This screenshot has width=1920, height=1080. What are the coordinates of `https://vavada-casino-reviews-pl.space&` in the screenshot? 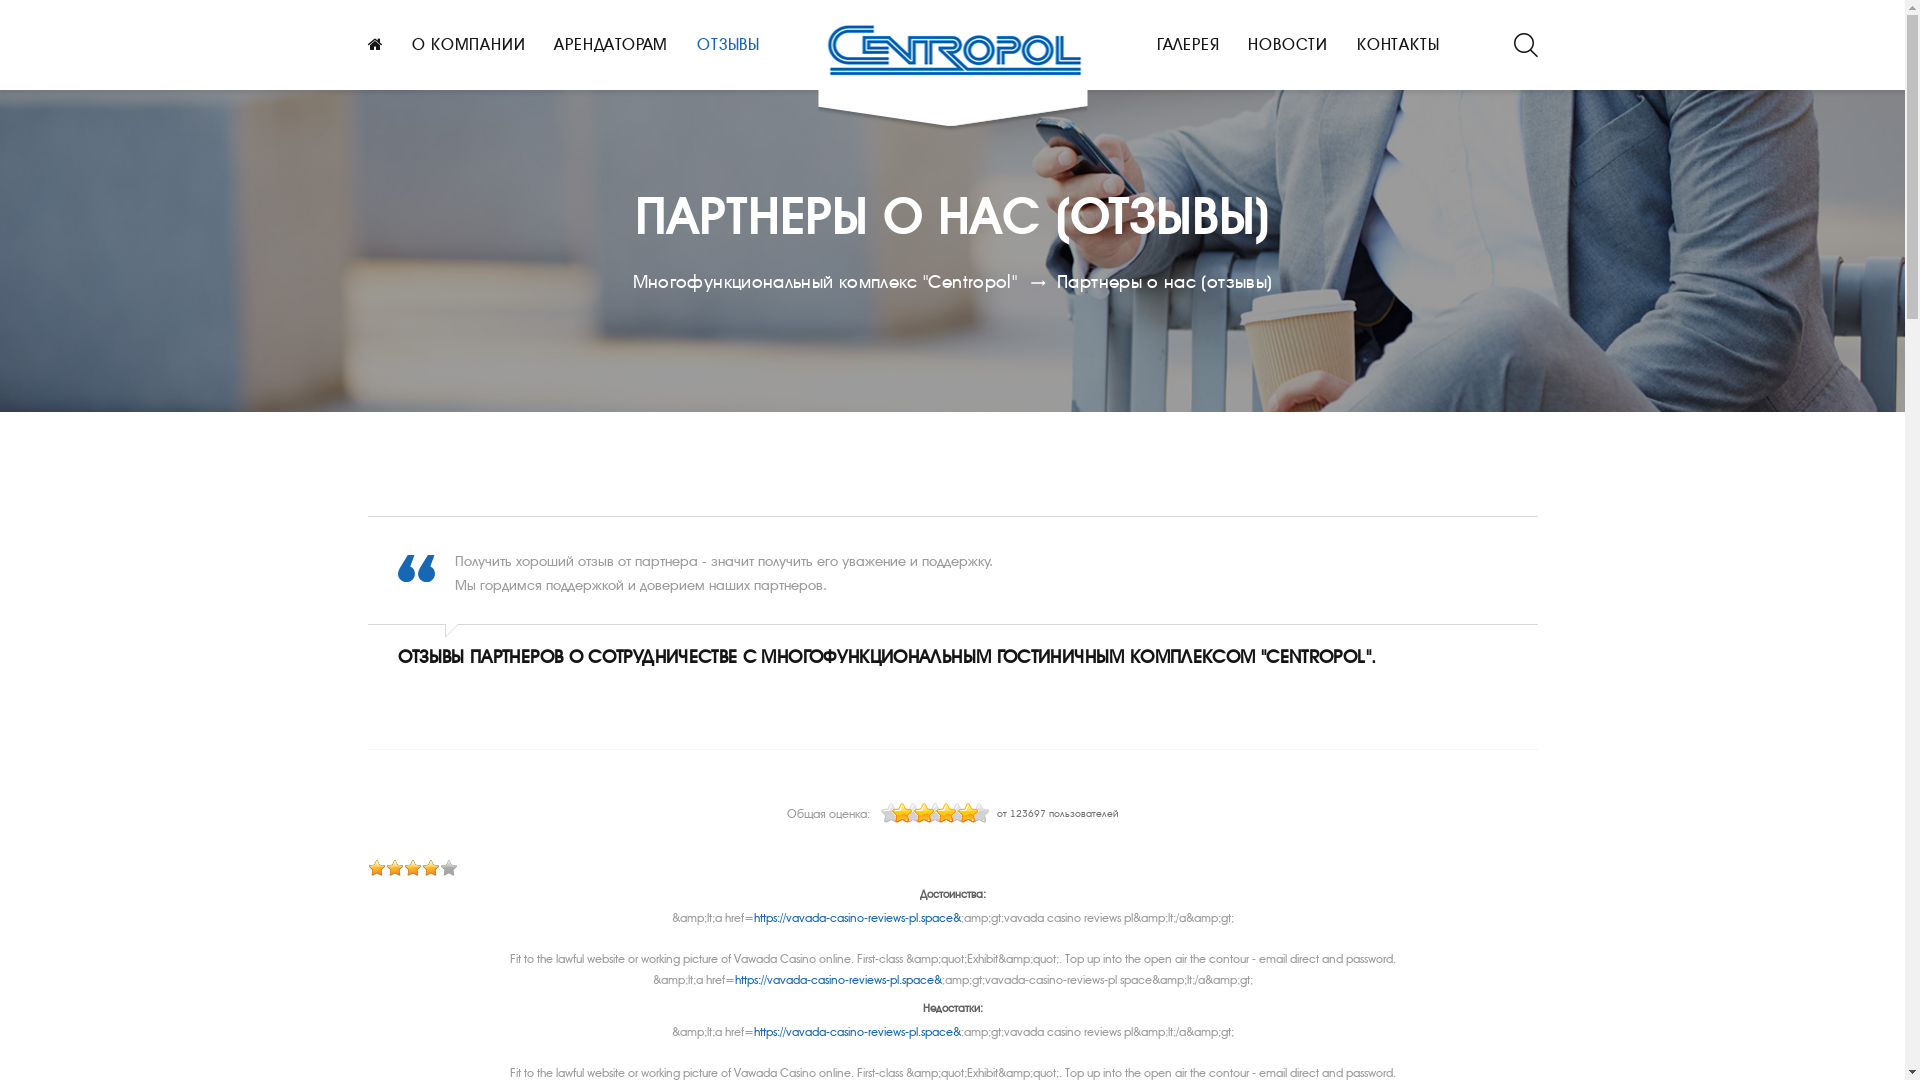 It's located at (858, 1032).